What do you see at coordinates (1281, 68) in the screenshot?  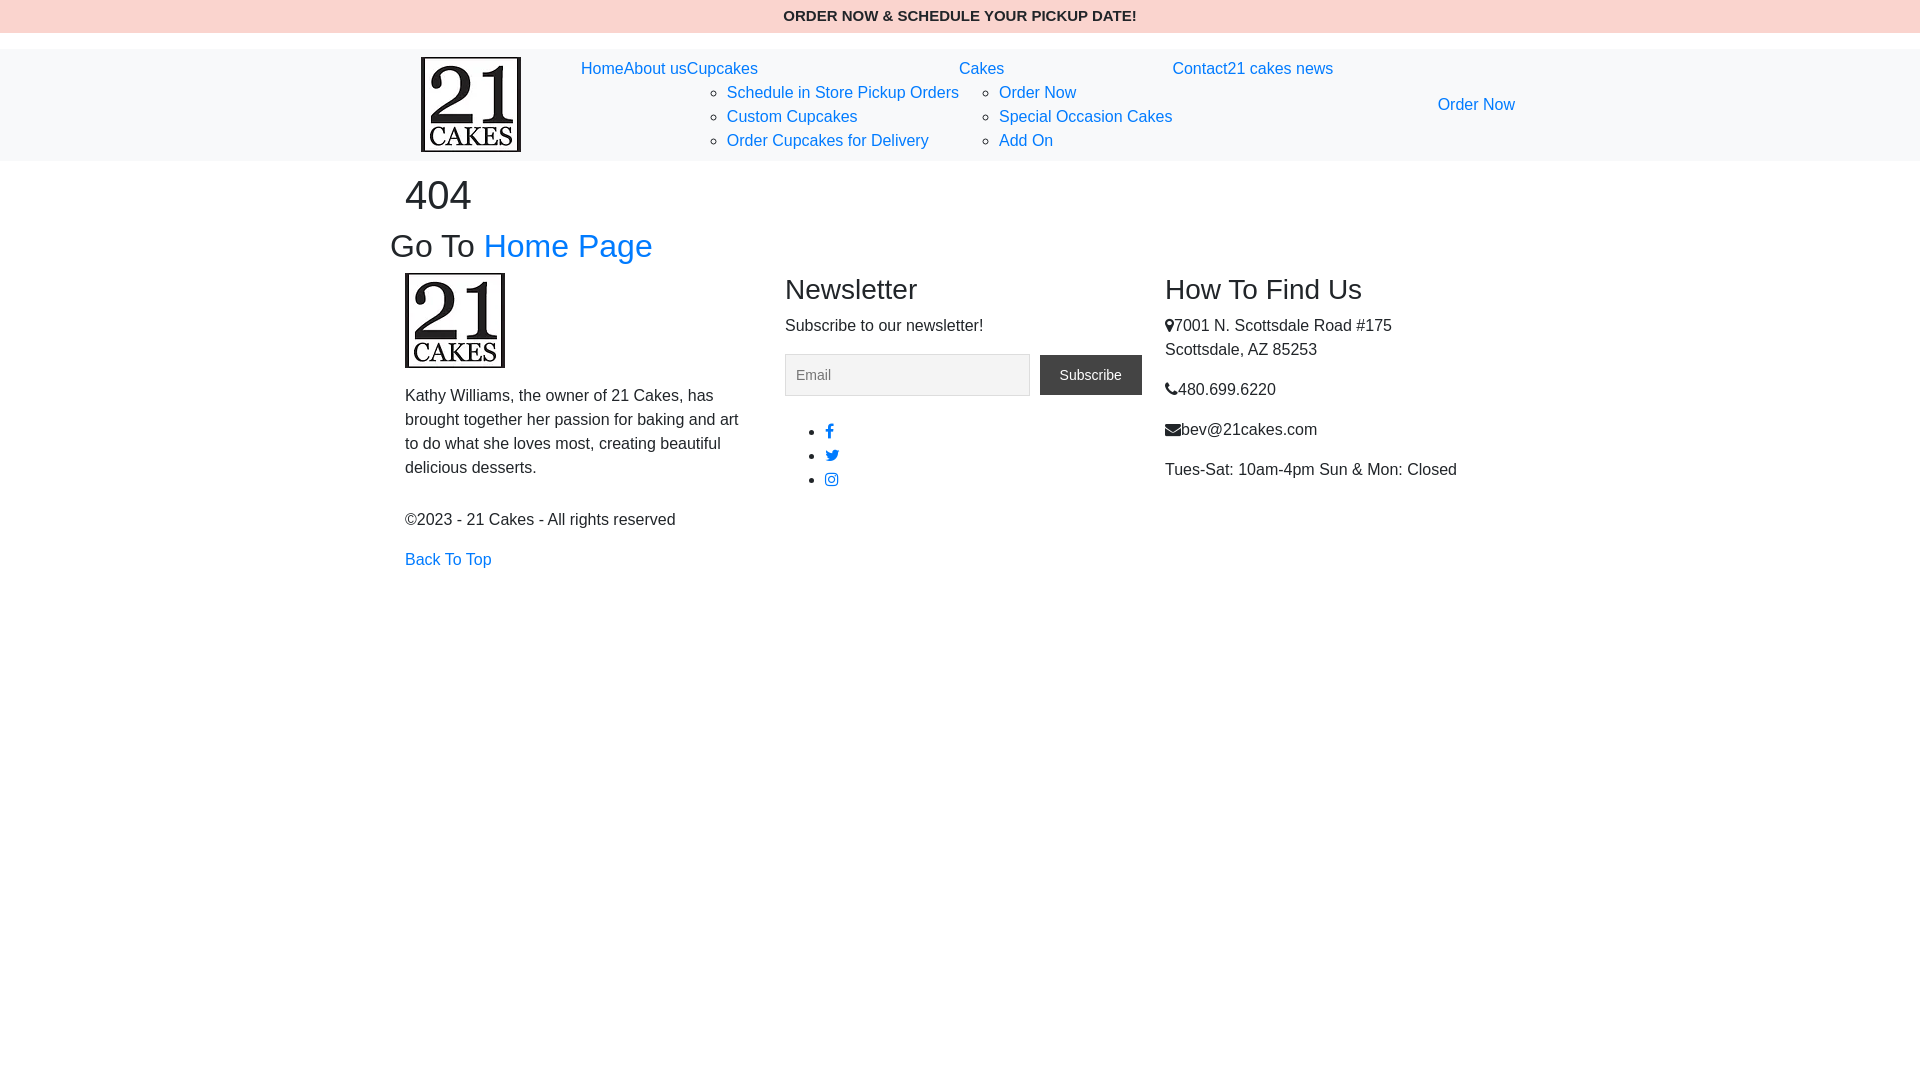 I see `21 cakes news` at bounding box center [1281, 68].